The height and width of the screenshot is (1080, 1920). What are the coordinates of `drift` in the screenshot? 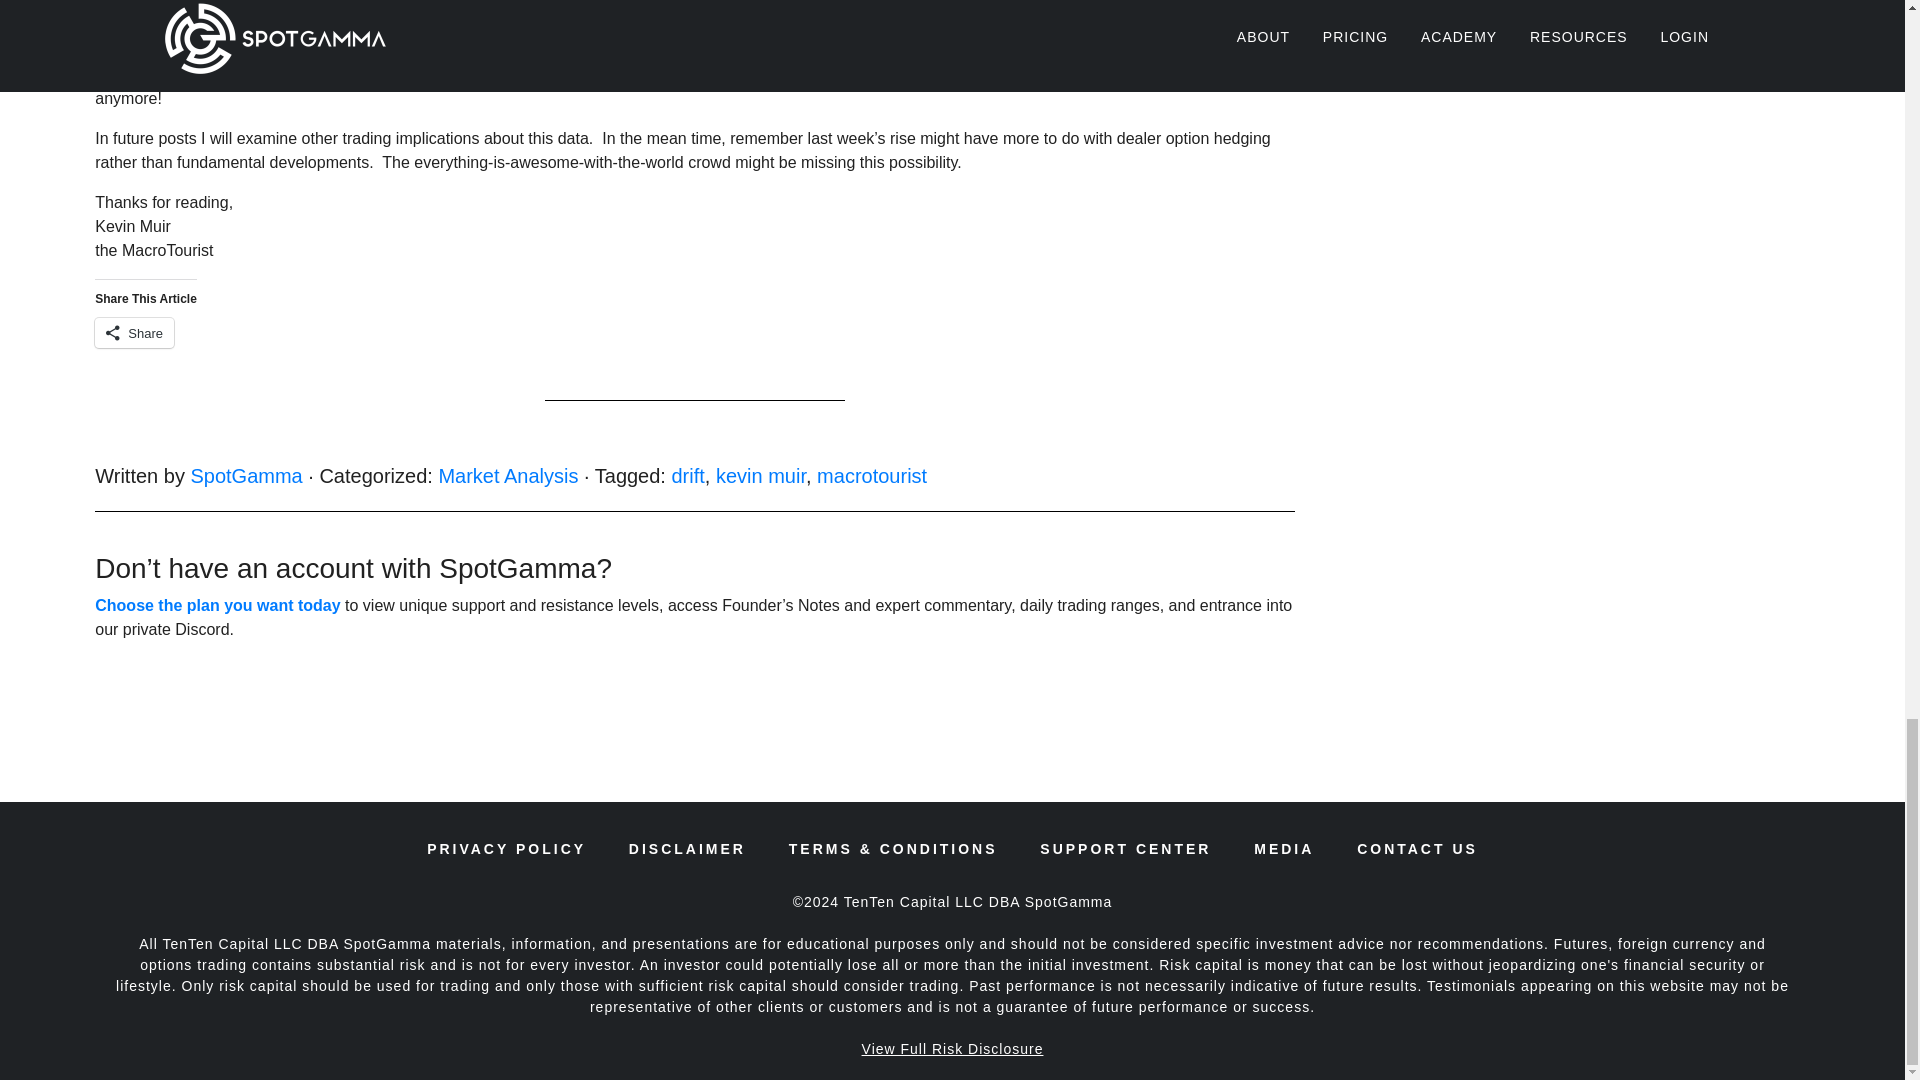 It's located at (687, 476).